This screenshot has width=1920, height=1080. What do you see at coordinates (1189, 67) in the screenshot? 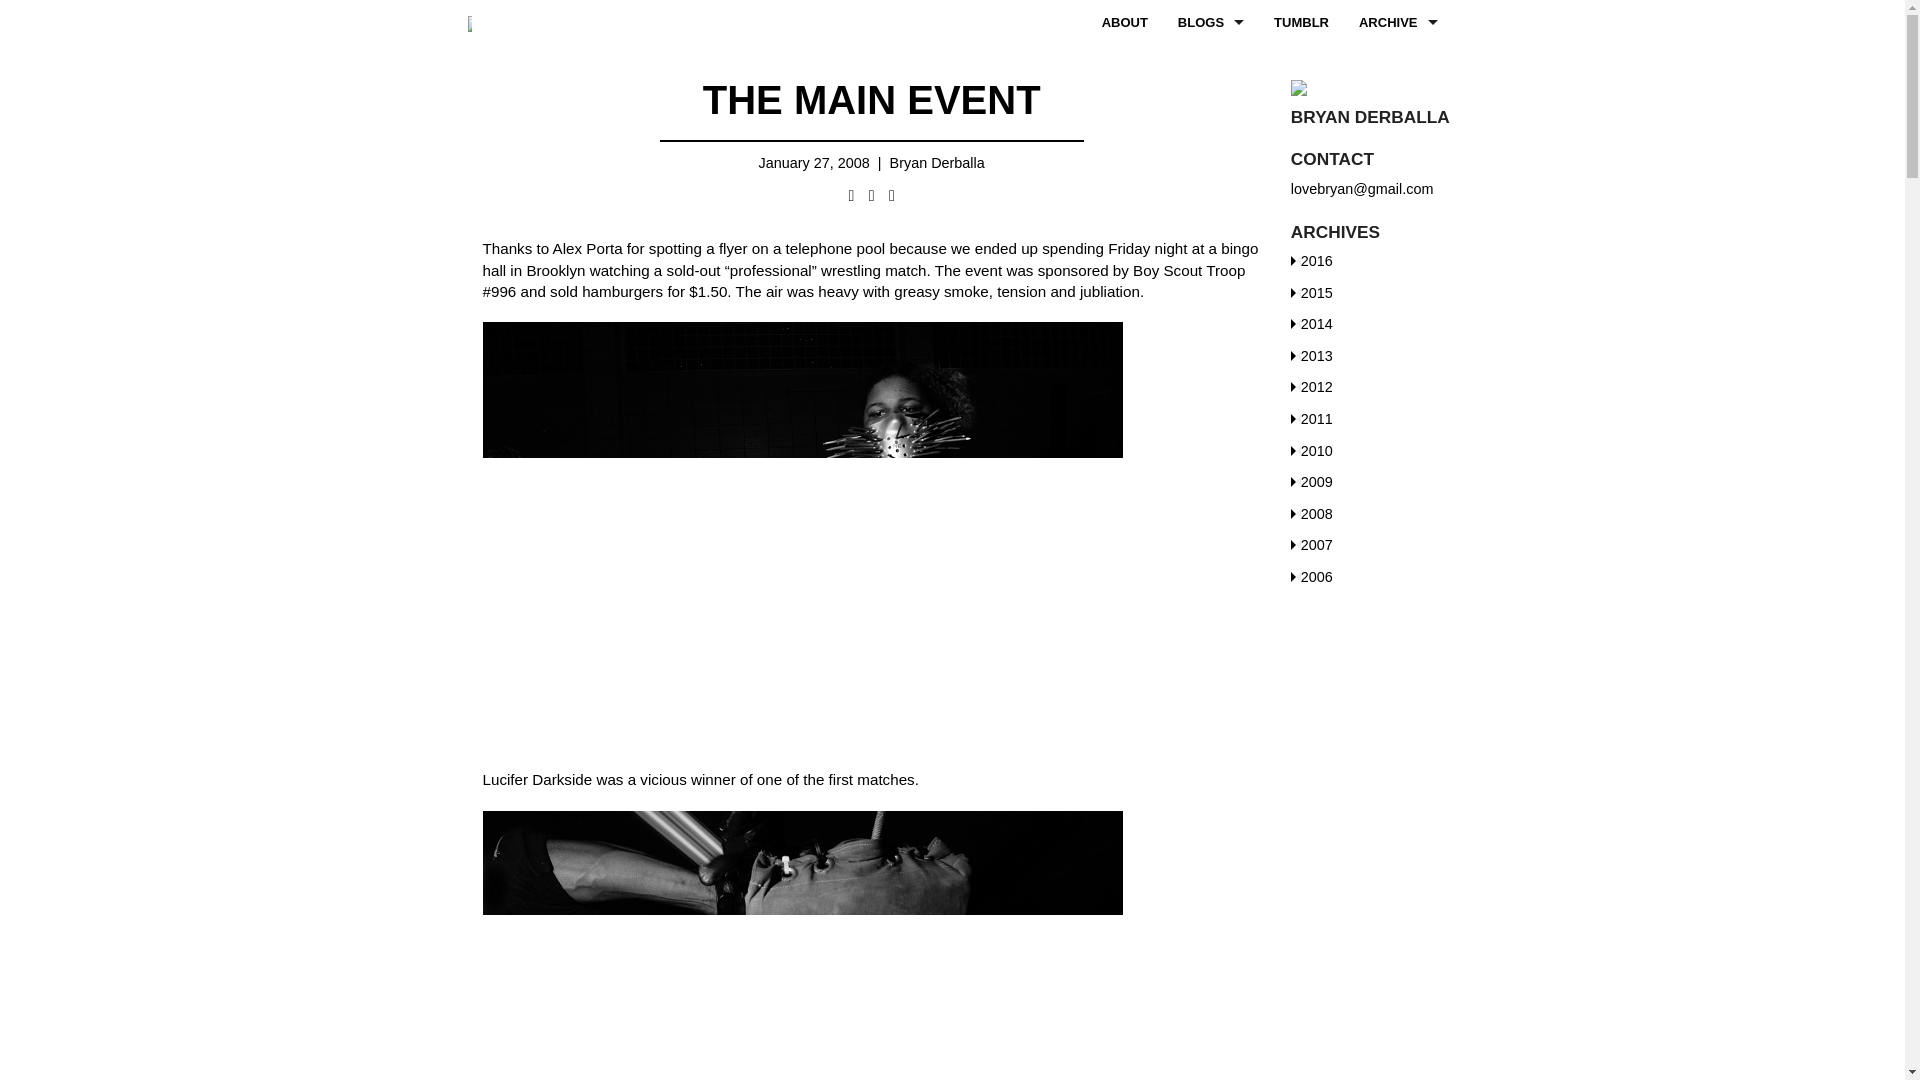
I see `BRETT NELSON` at bounding box center [1189, 67].